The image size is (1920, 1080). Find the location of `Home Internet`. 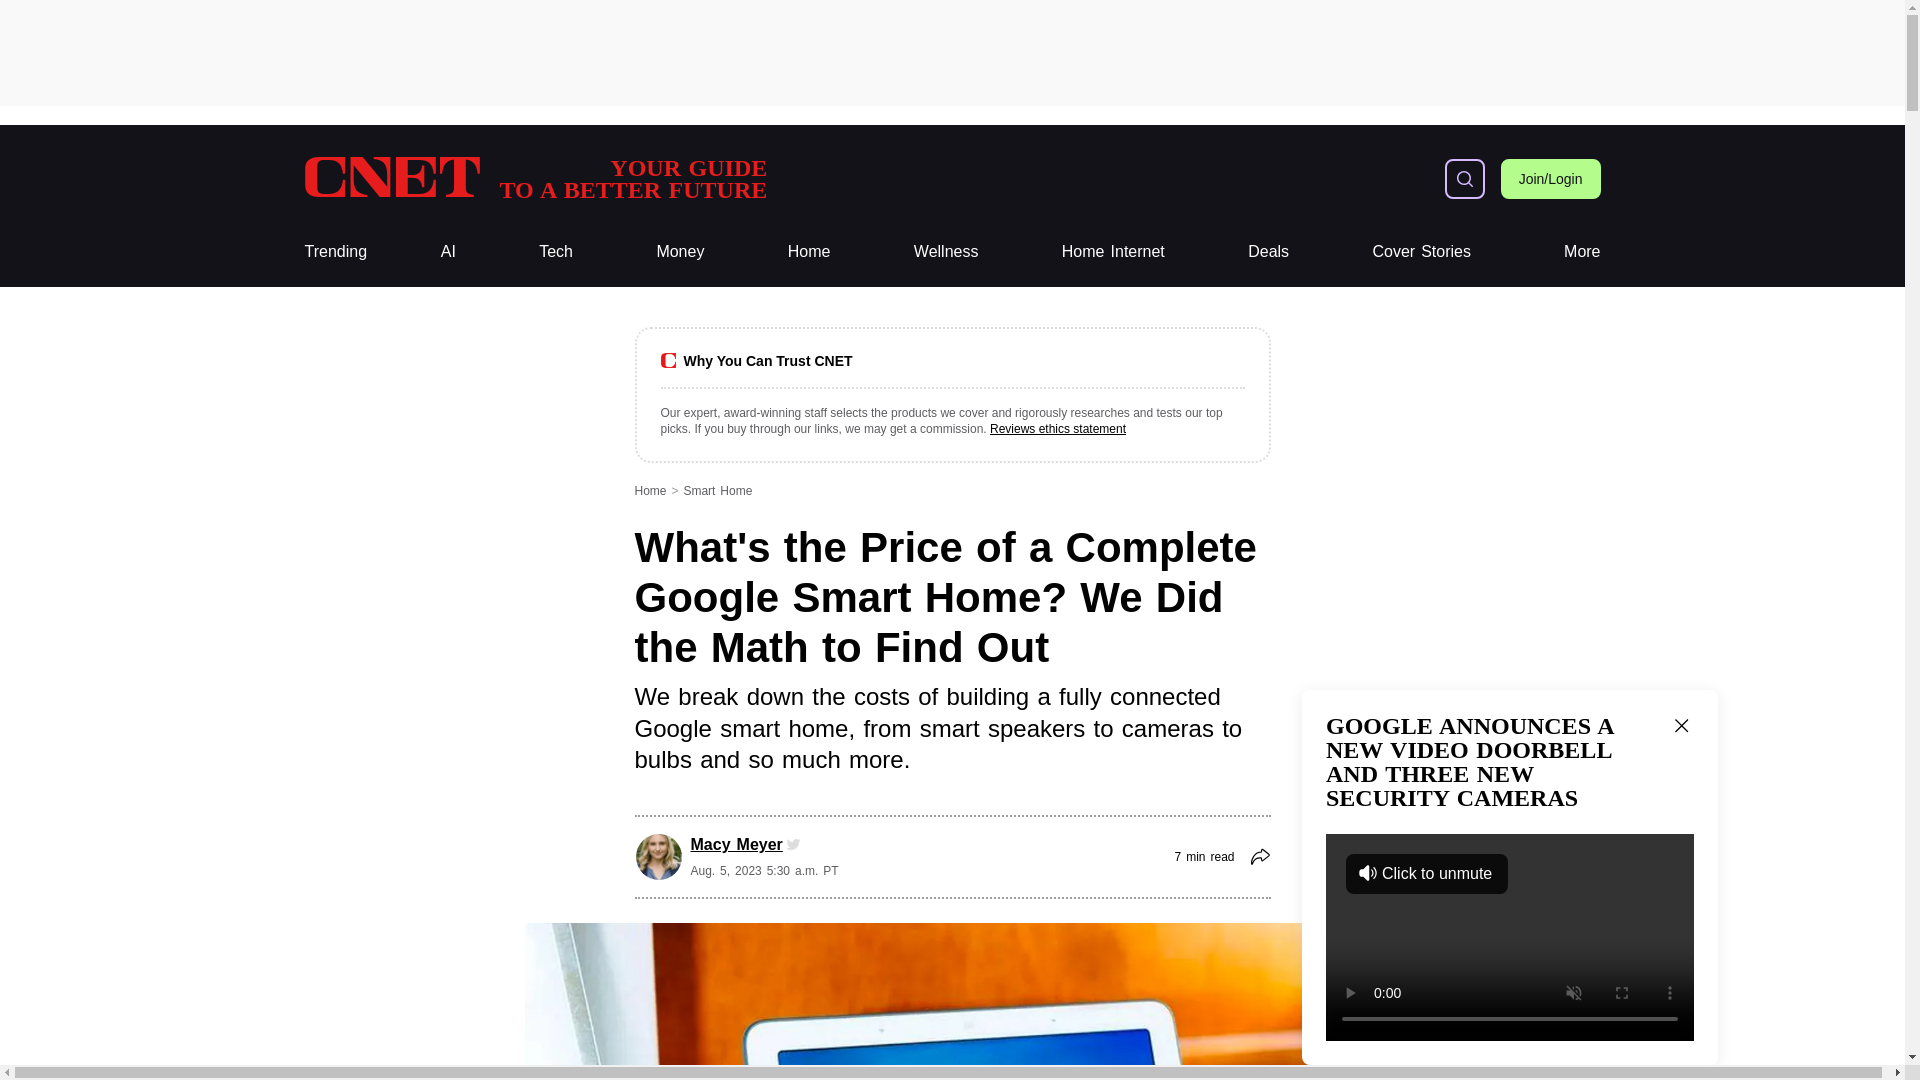

Home Internet is located at coordinates (1421, 252).